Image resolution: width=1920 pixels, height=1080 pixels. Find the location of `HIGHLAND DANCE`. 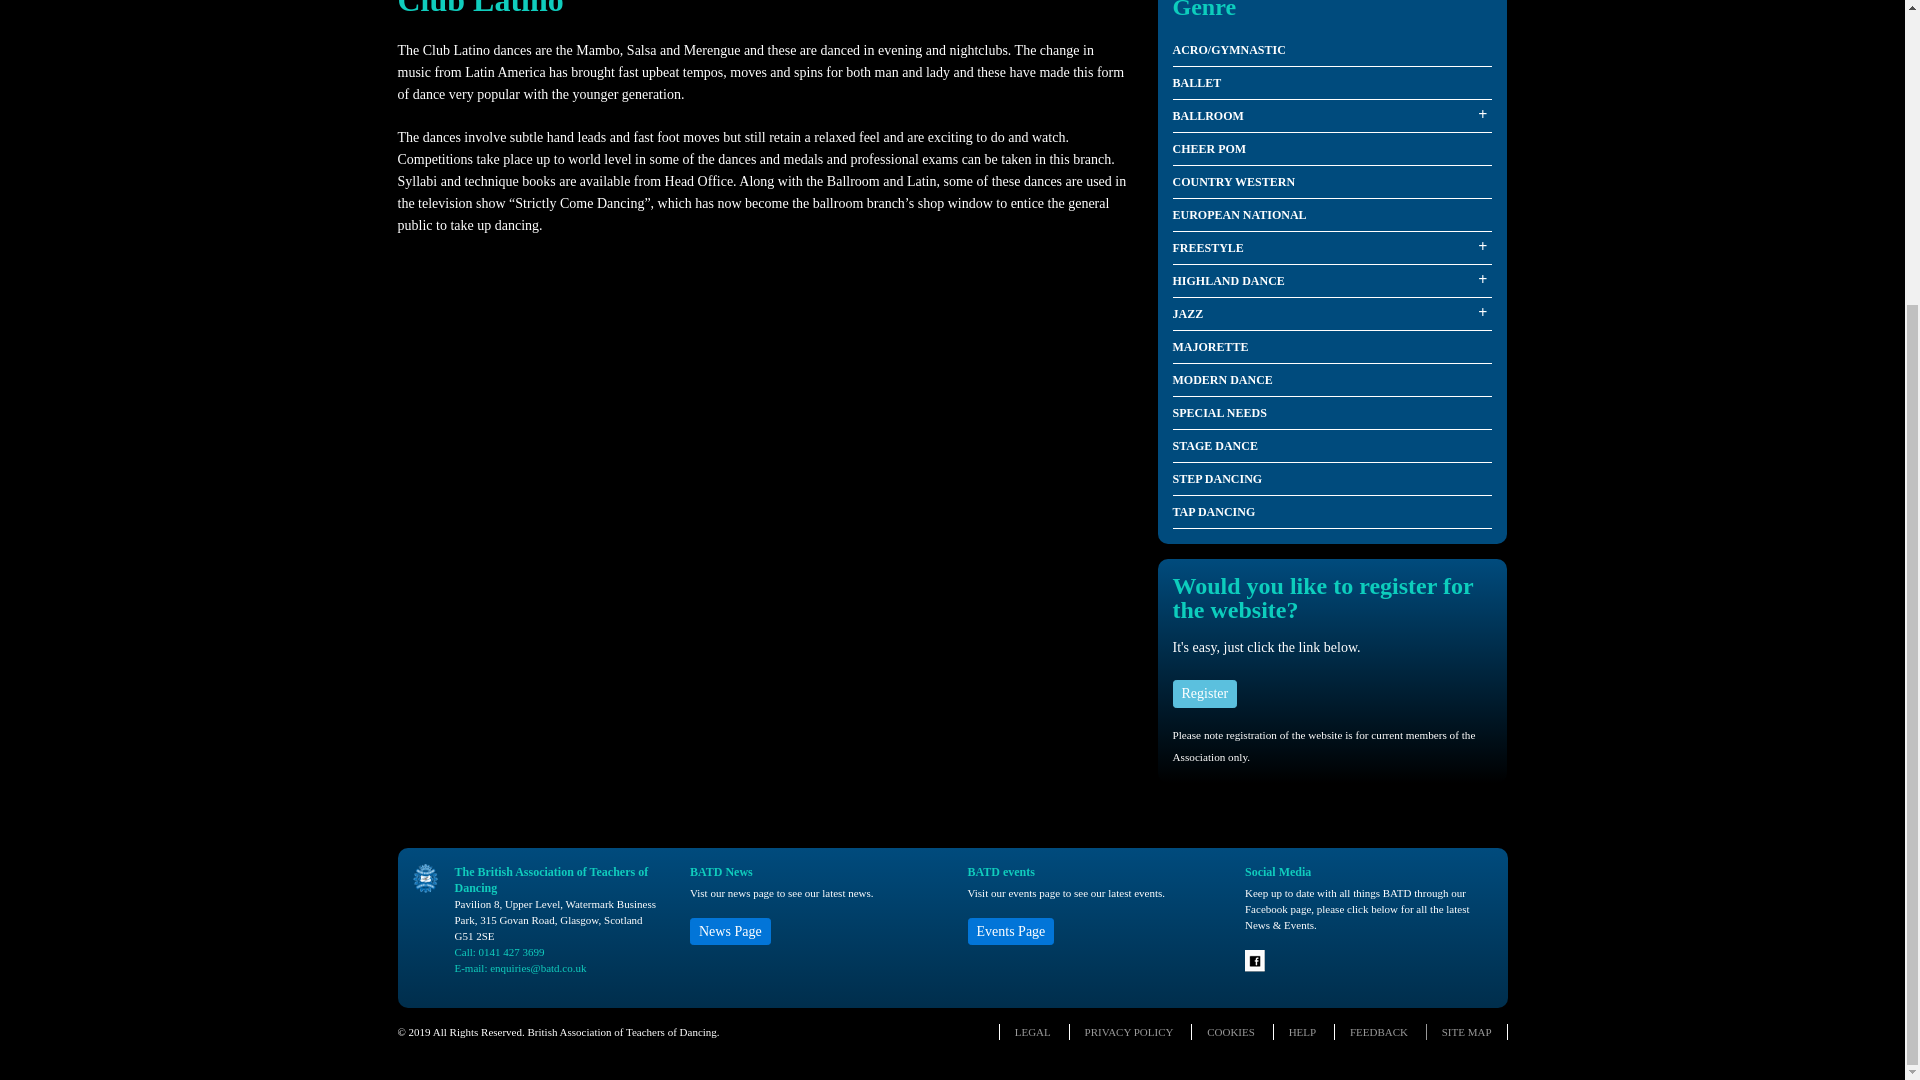

HIGHLAND DANCE is located at coordinates (1331, 281).